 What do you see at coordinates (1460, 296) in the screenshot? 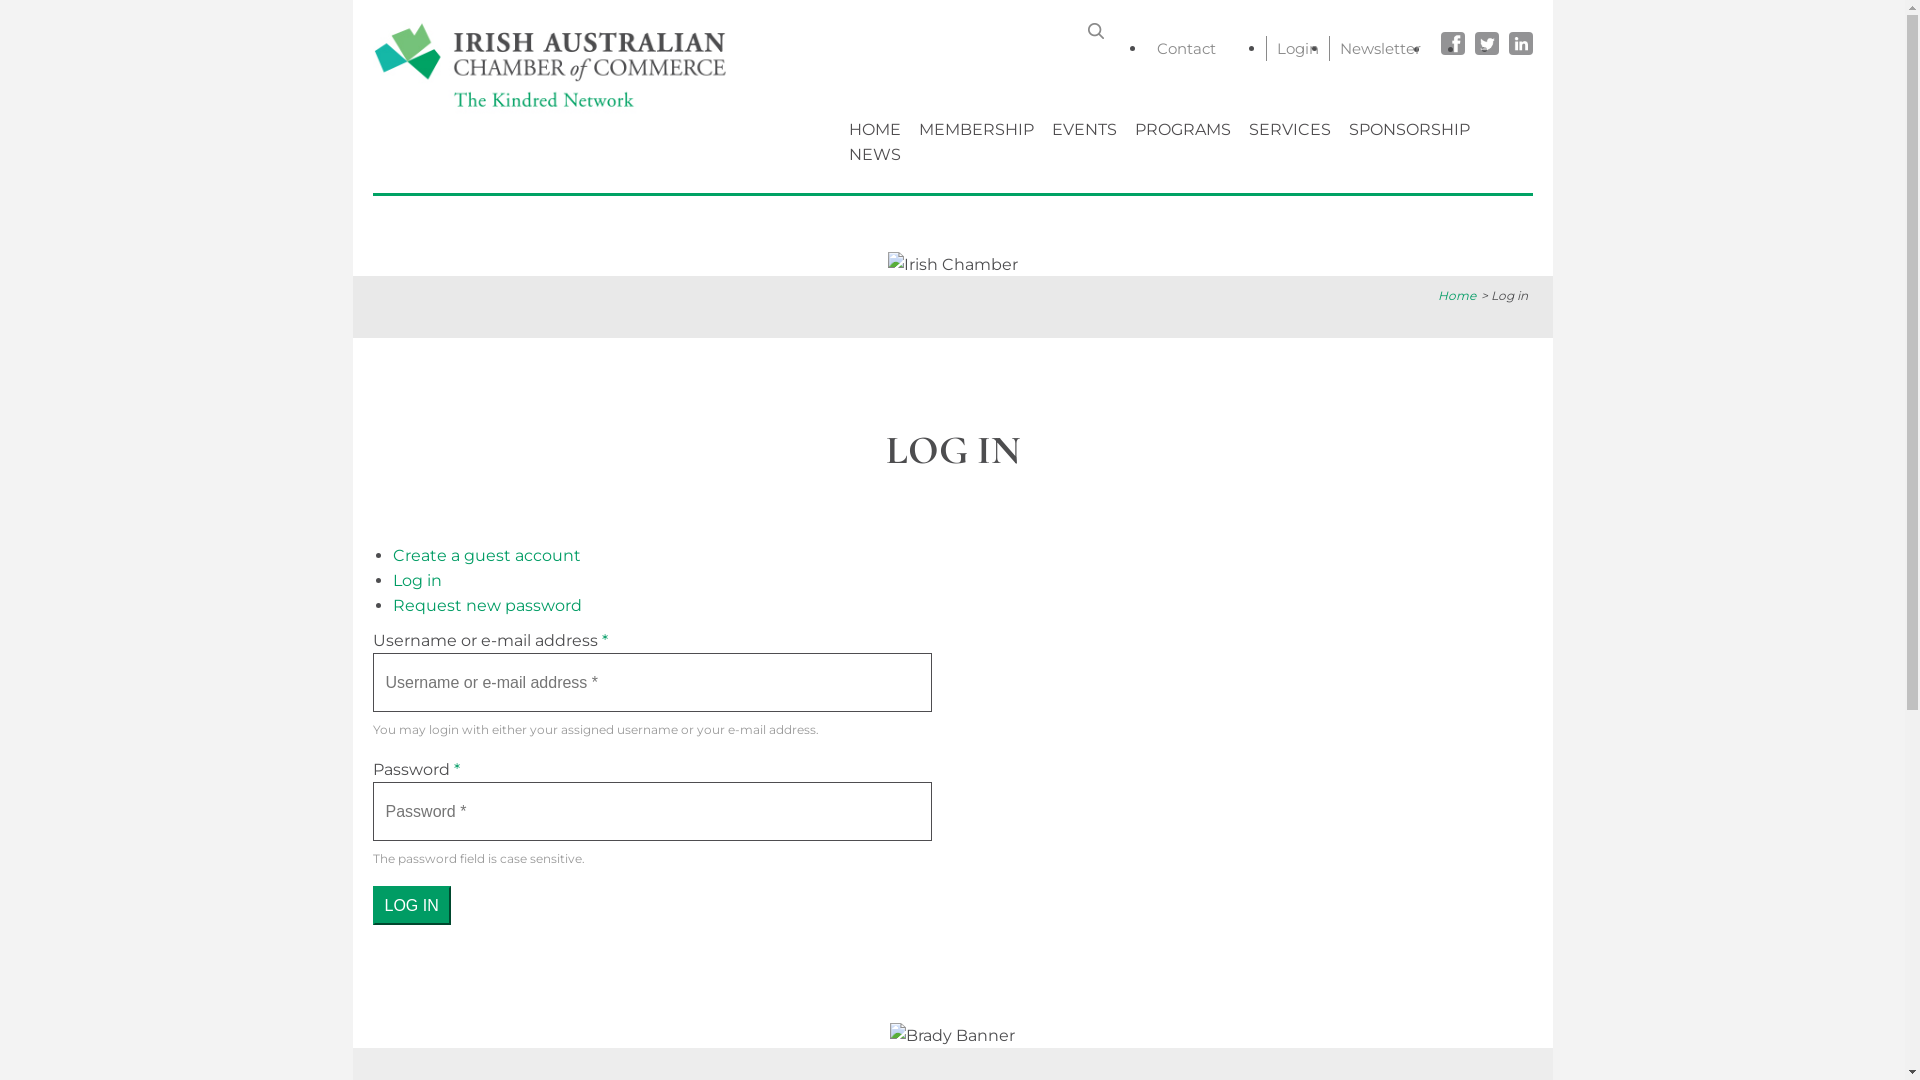
I see `Home` at bounding box center [1460, 296].